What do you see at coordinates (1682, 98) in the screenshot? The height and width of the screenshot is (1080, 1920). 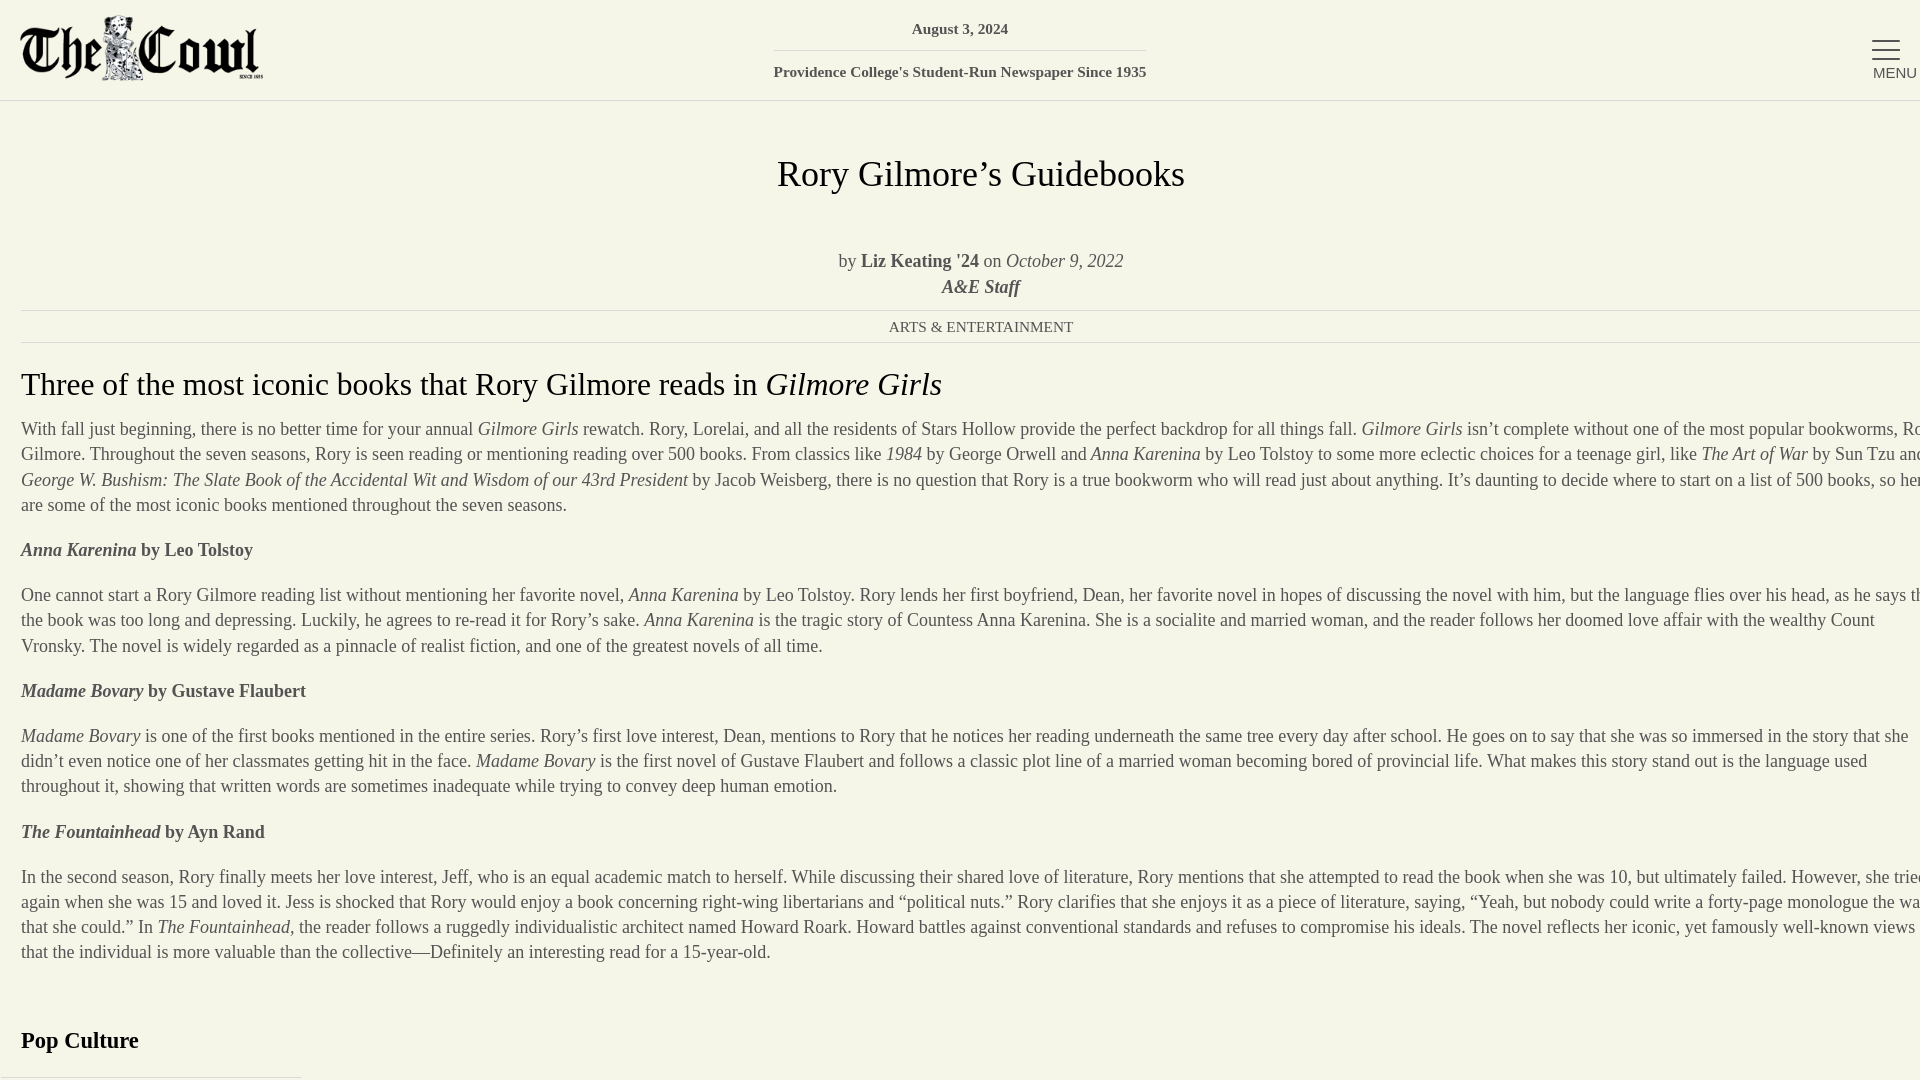 I see `Home` at bounding box center [1682, 98].